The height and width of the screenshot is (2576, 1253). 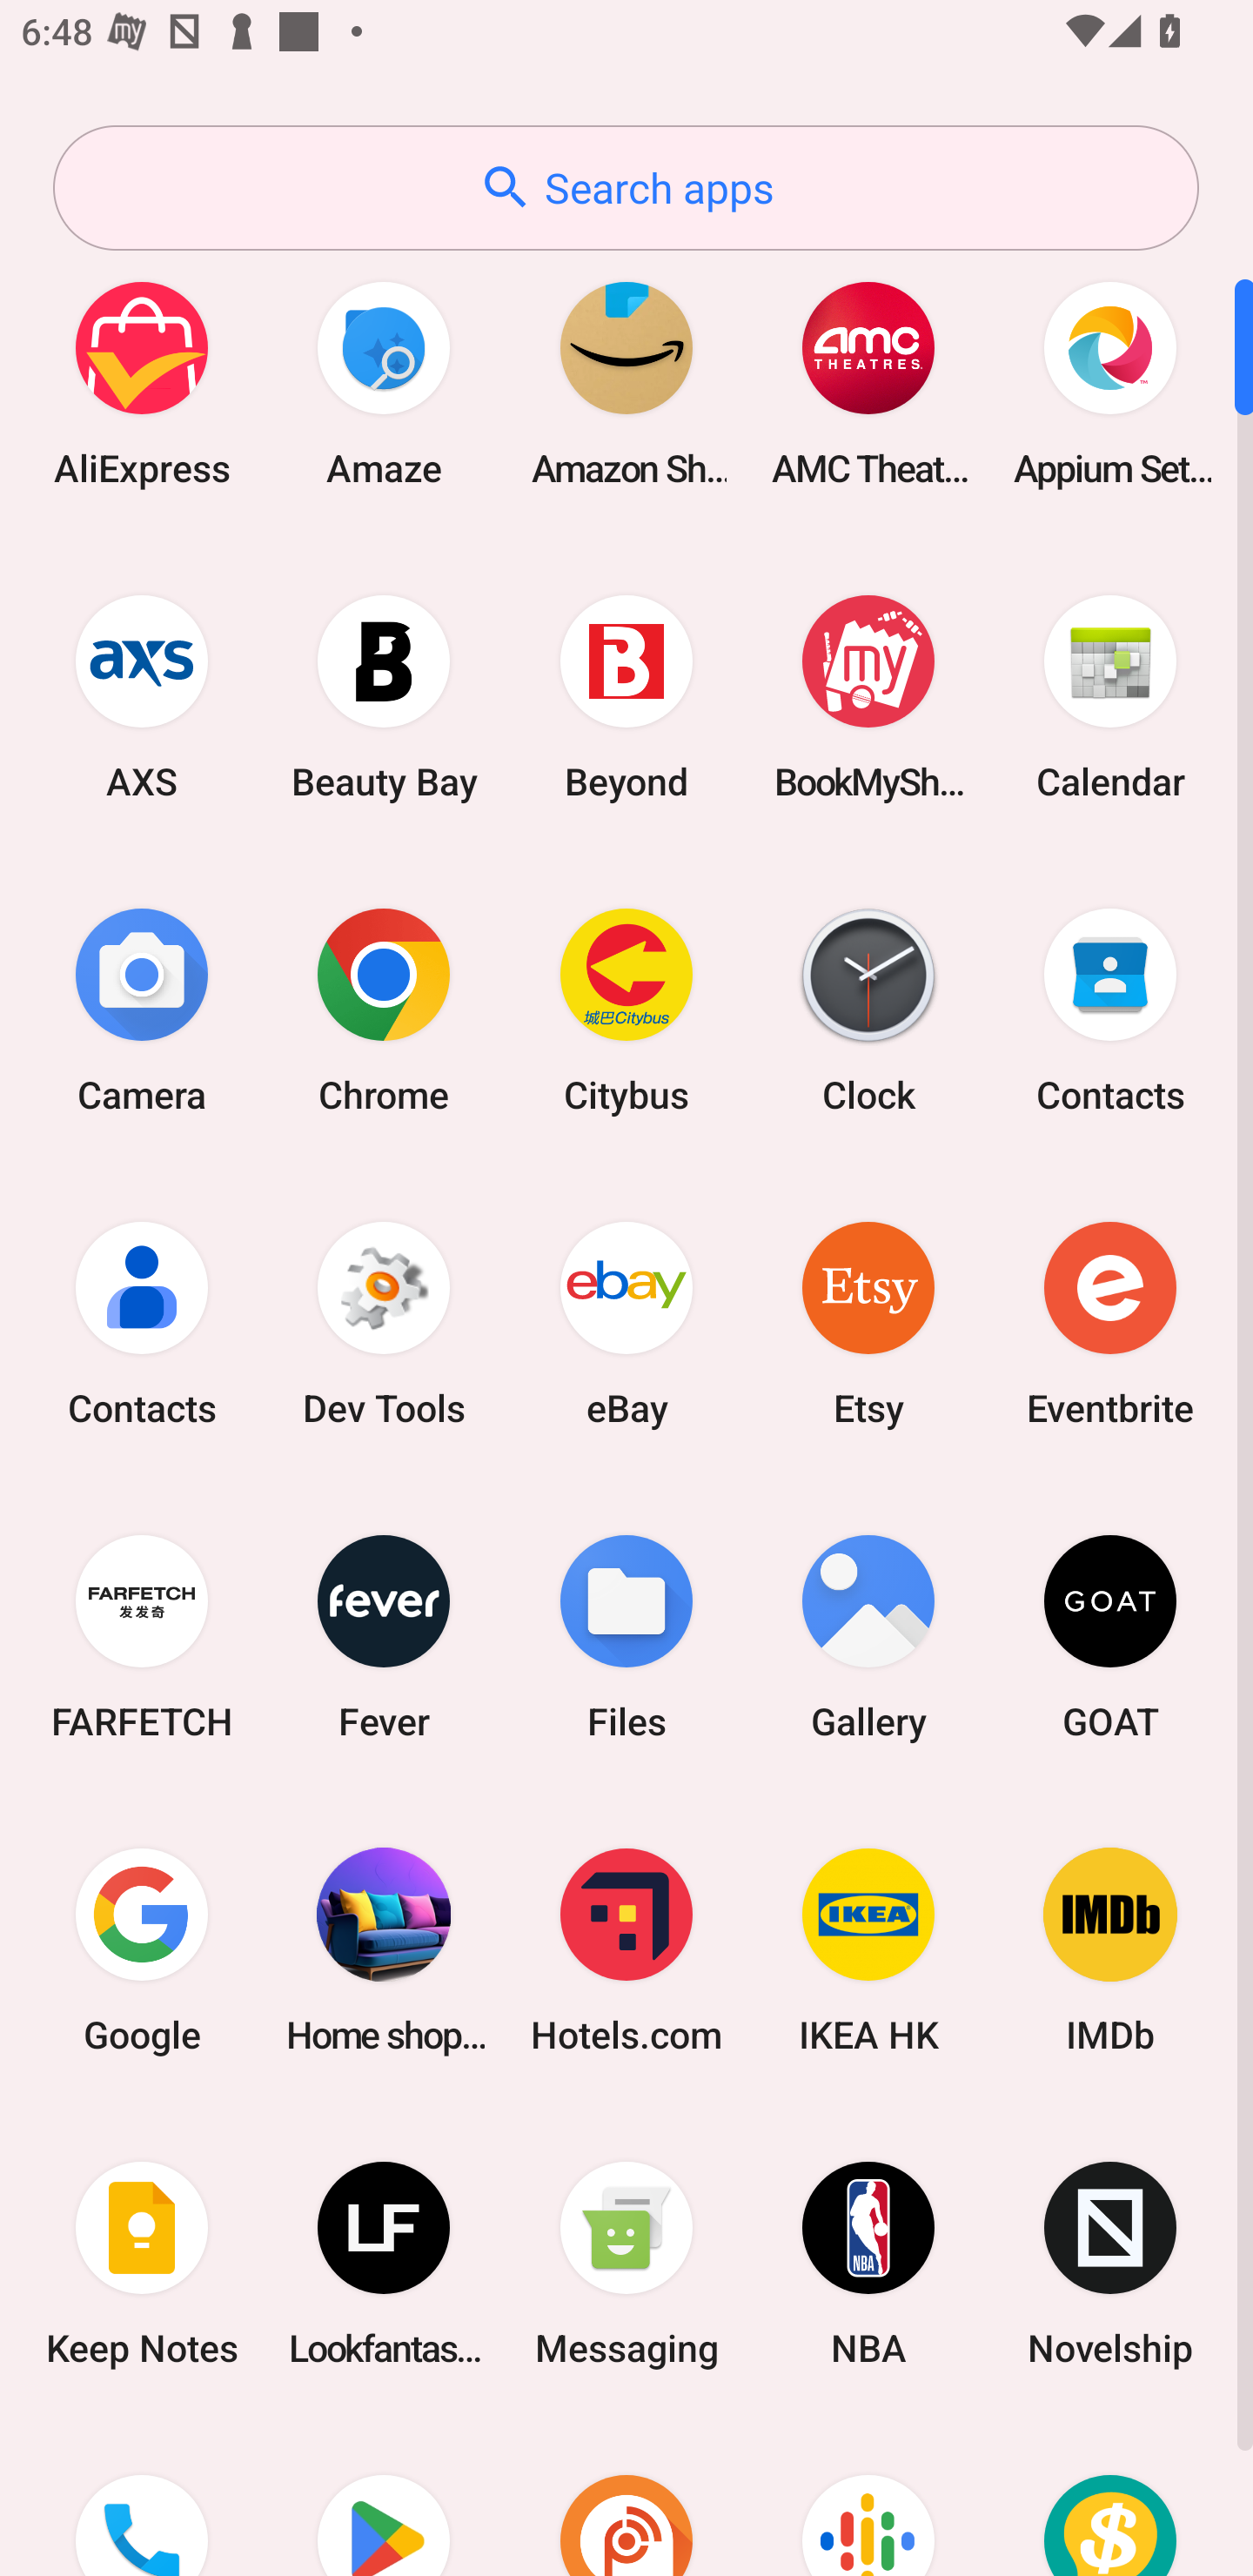 What do you see at coordinates (626, 1323) in the screenshot?
I see `eBay` at bounding box center [626, 1323].